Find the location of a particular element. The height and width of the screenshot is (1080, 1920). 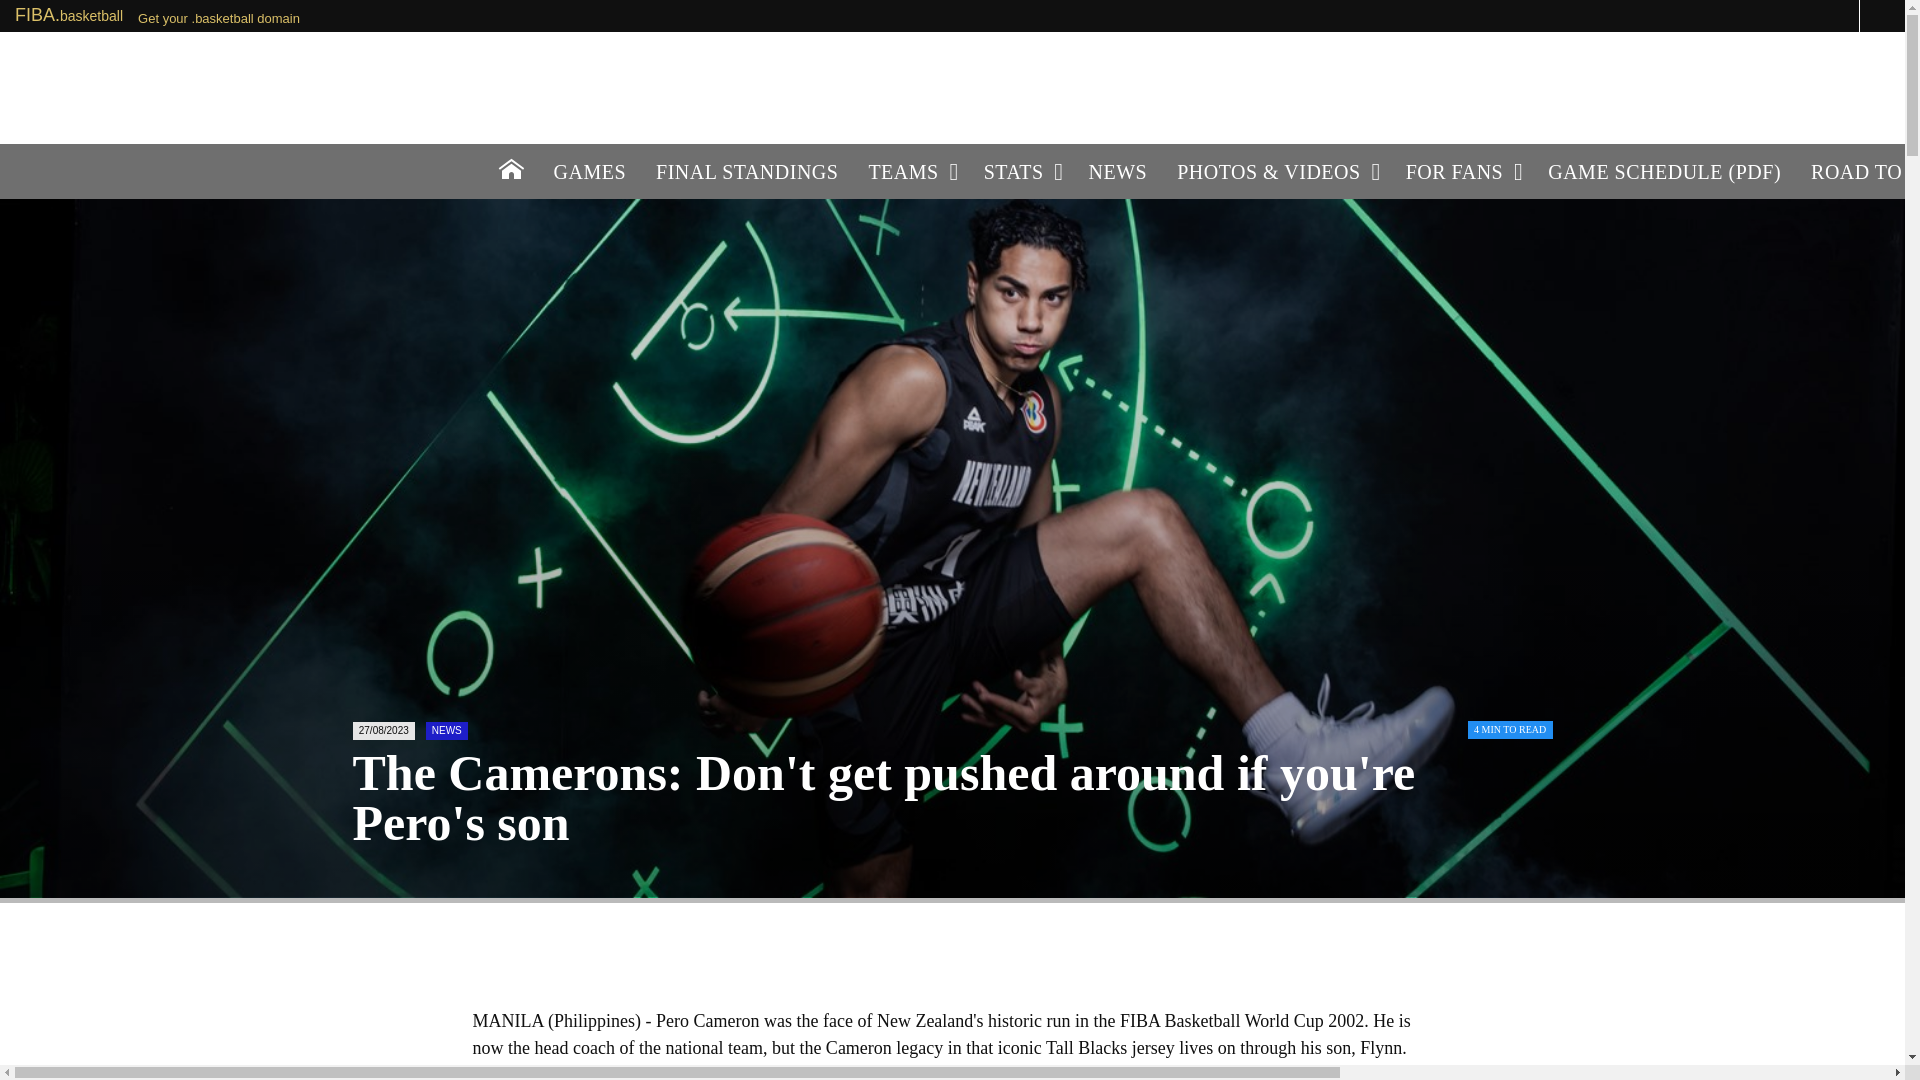

GAMES is located at coordinates (589, 170).